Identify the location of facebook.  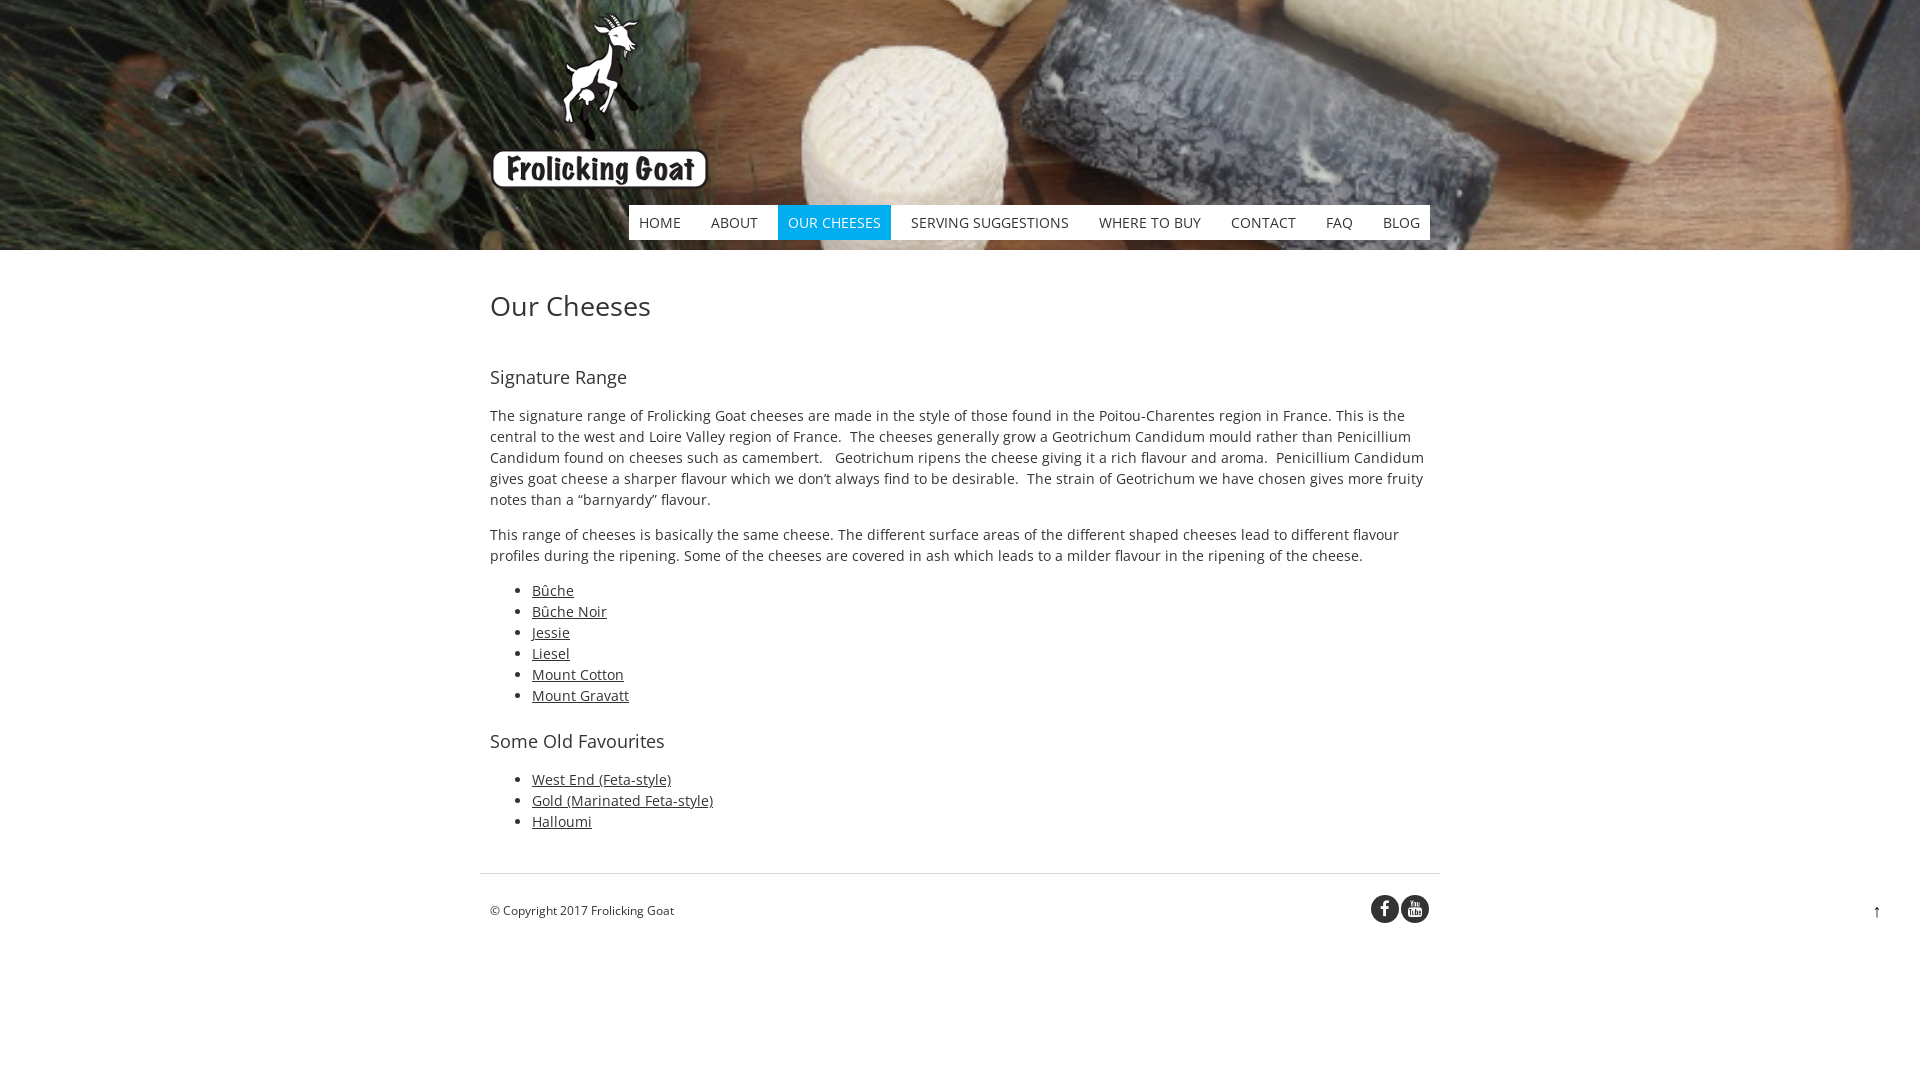
(1385, 908).